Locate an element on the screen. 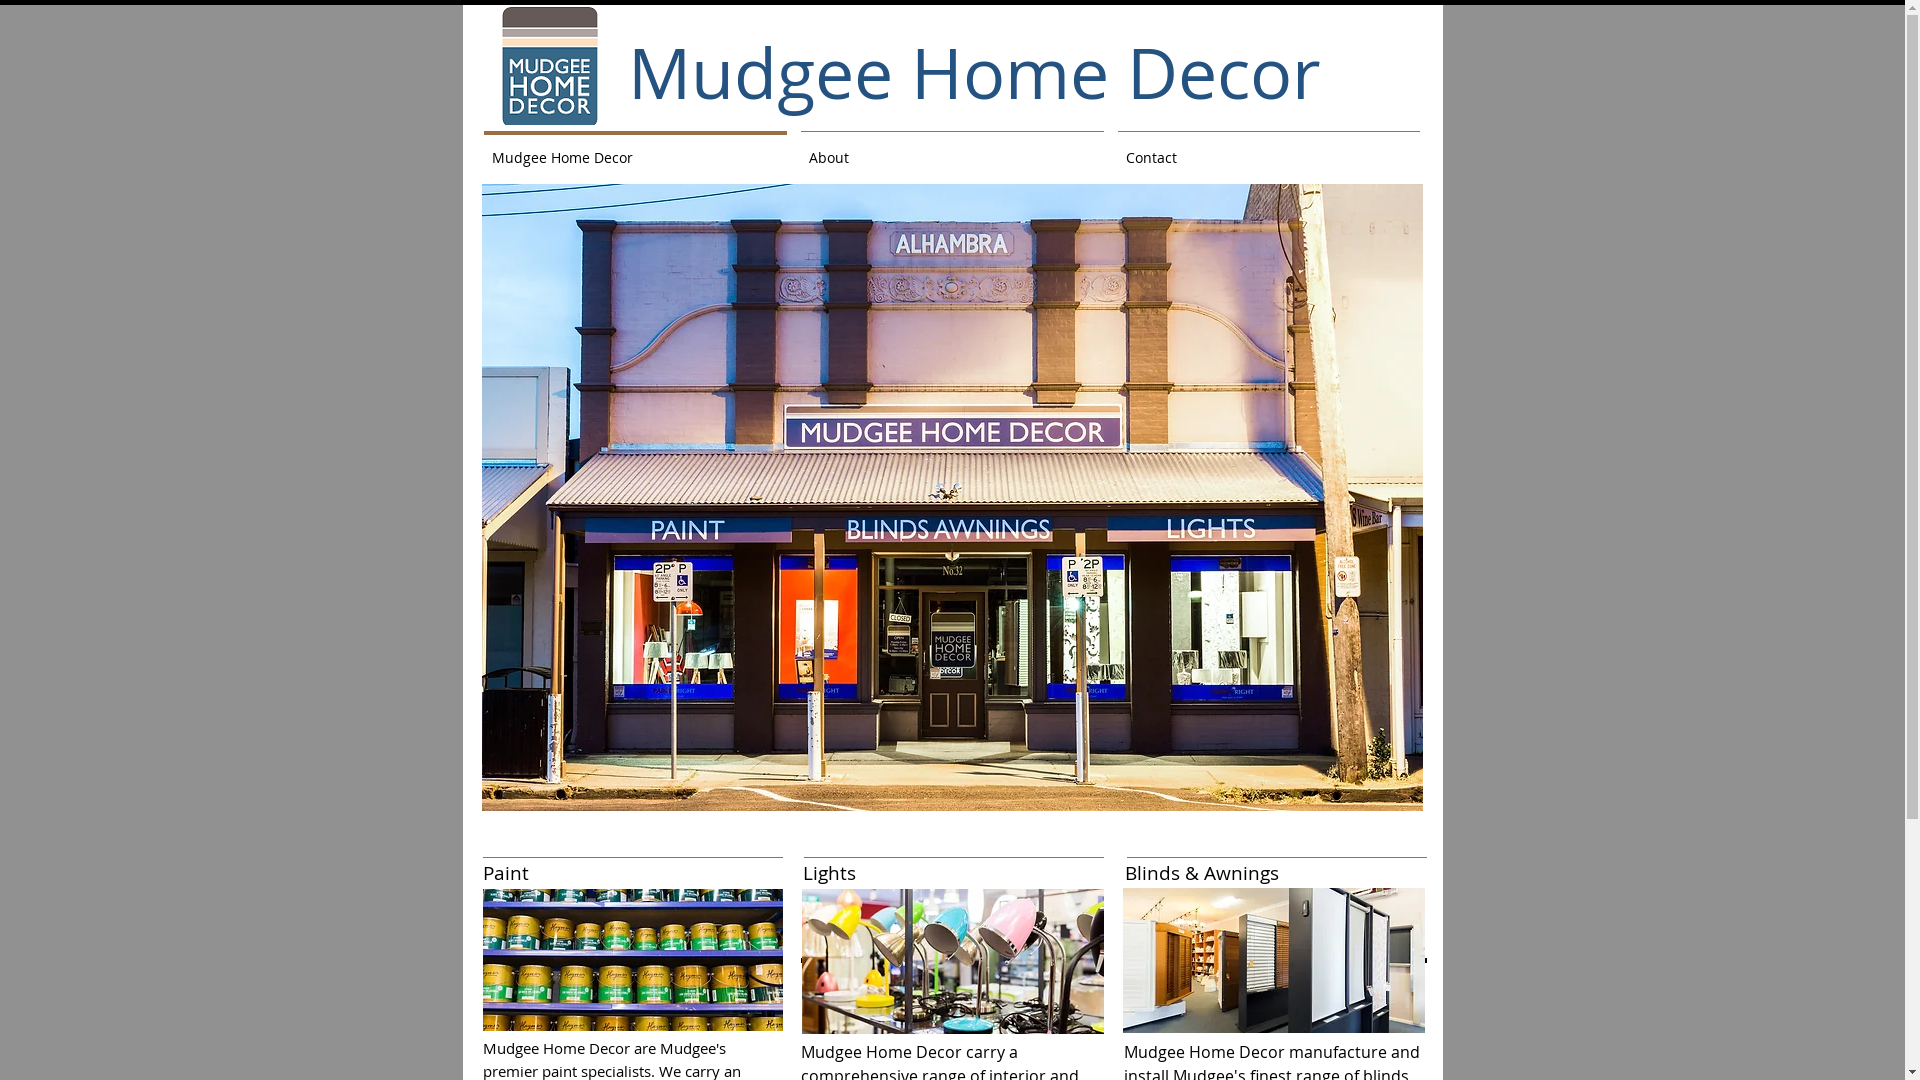  Mudgee Home Decor is located at coordinates (632, 960).